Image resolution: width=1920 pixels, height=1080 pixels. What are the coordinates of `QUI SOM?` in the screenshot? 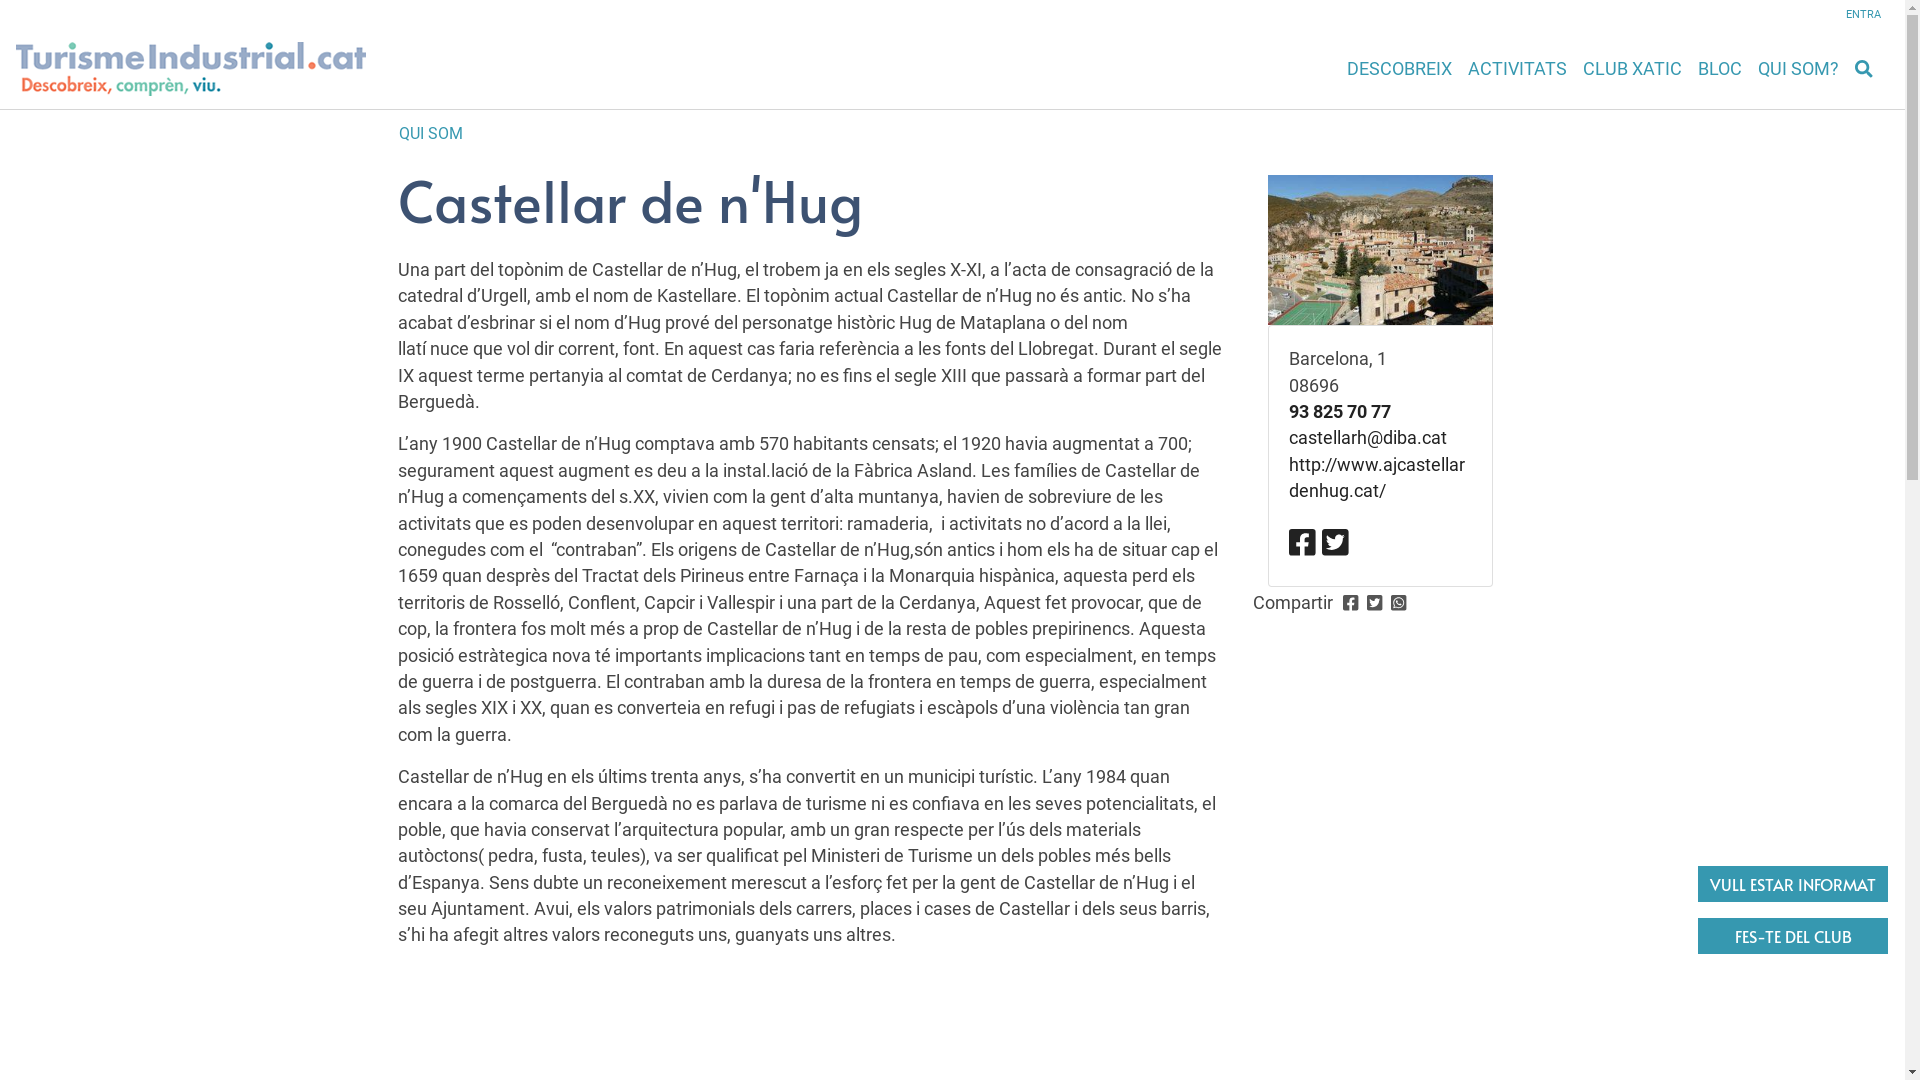 It's located at (1798, 69).